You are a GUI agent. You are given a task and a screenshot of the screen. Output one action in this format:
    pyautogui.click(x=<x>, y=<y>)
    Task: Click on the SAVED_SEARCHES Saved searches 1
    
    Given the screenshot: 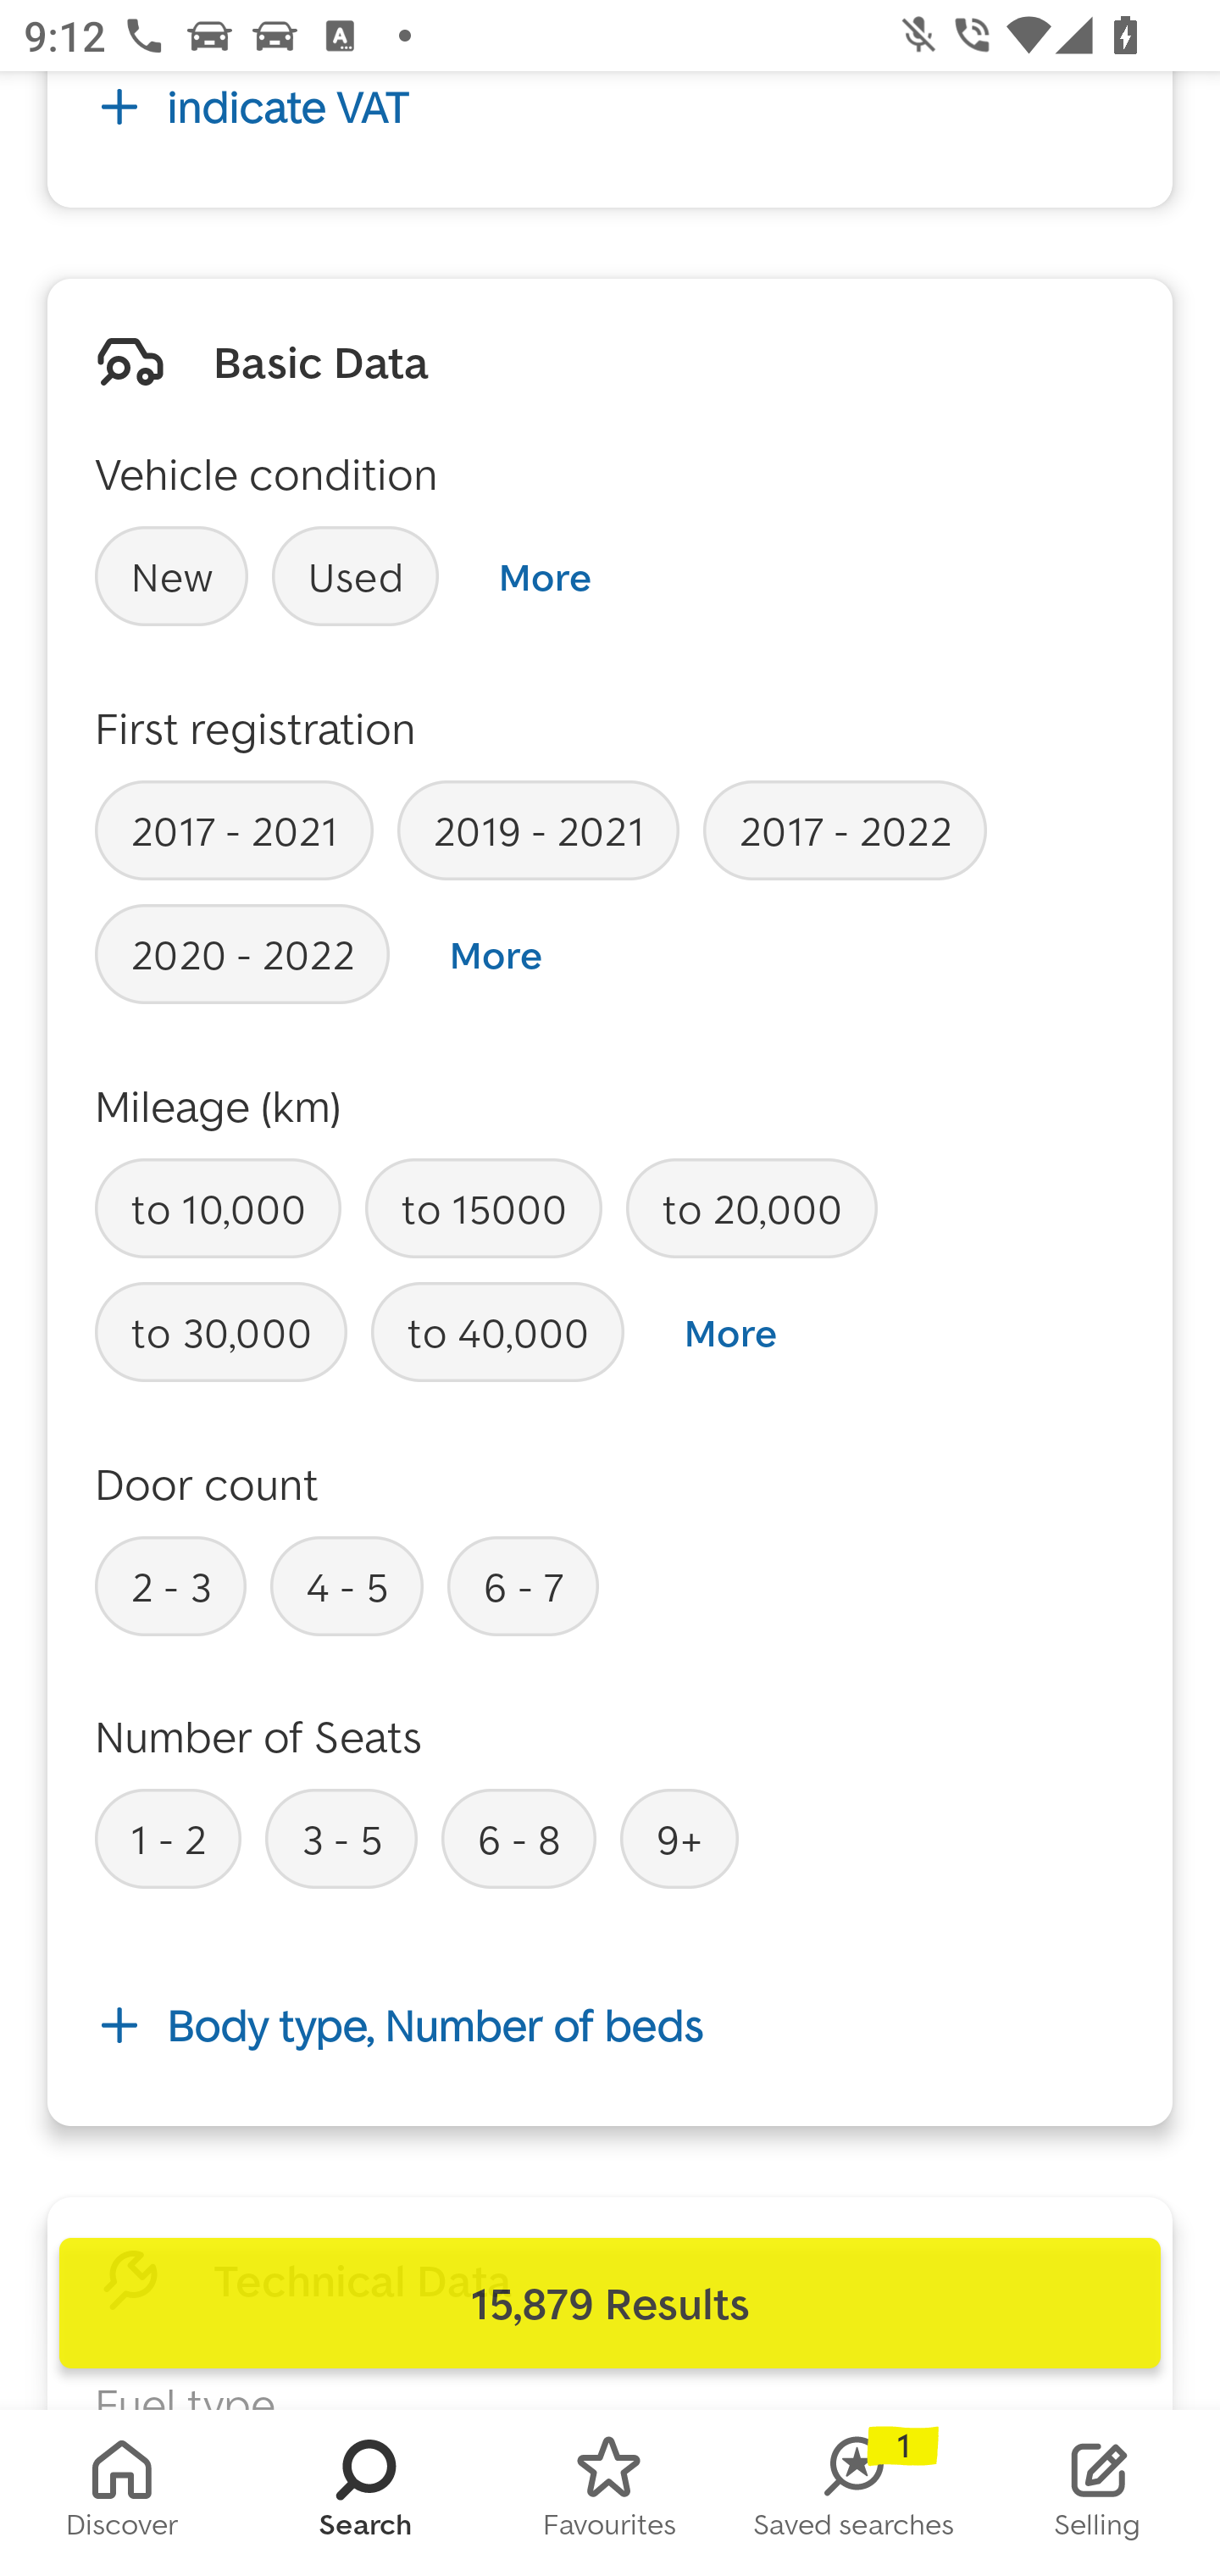 What is the action you would take?
    pyautogui.click(x=854, y=2493)
    